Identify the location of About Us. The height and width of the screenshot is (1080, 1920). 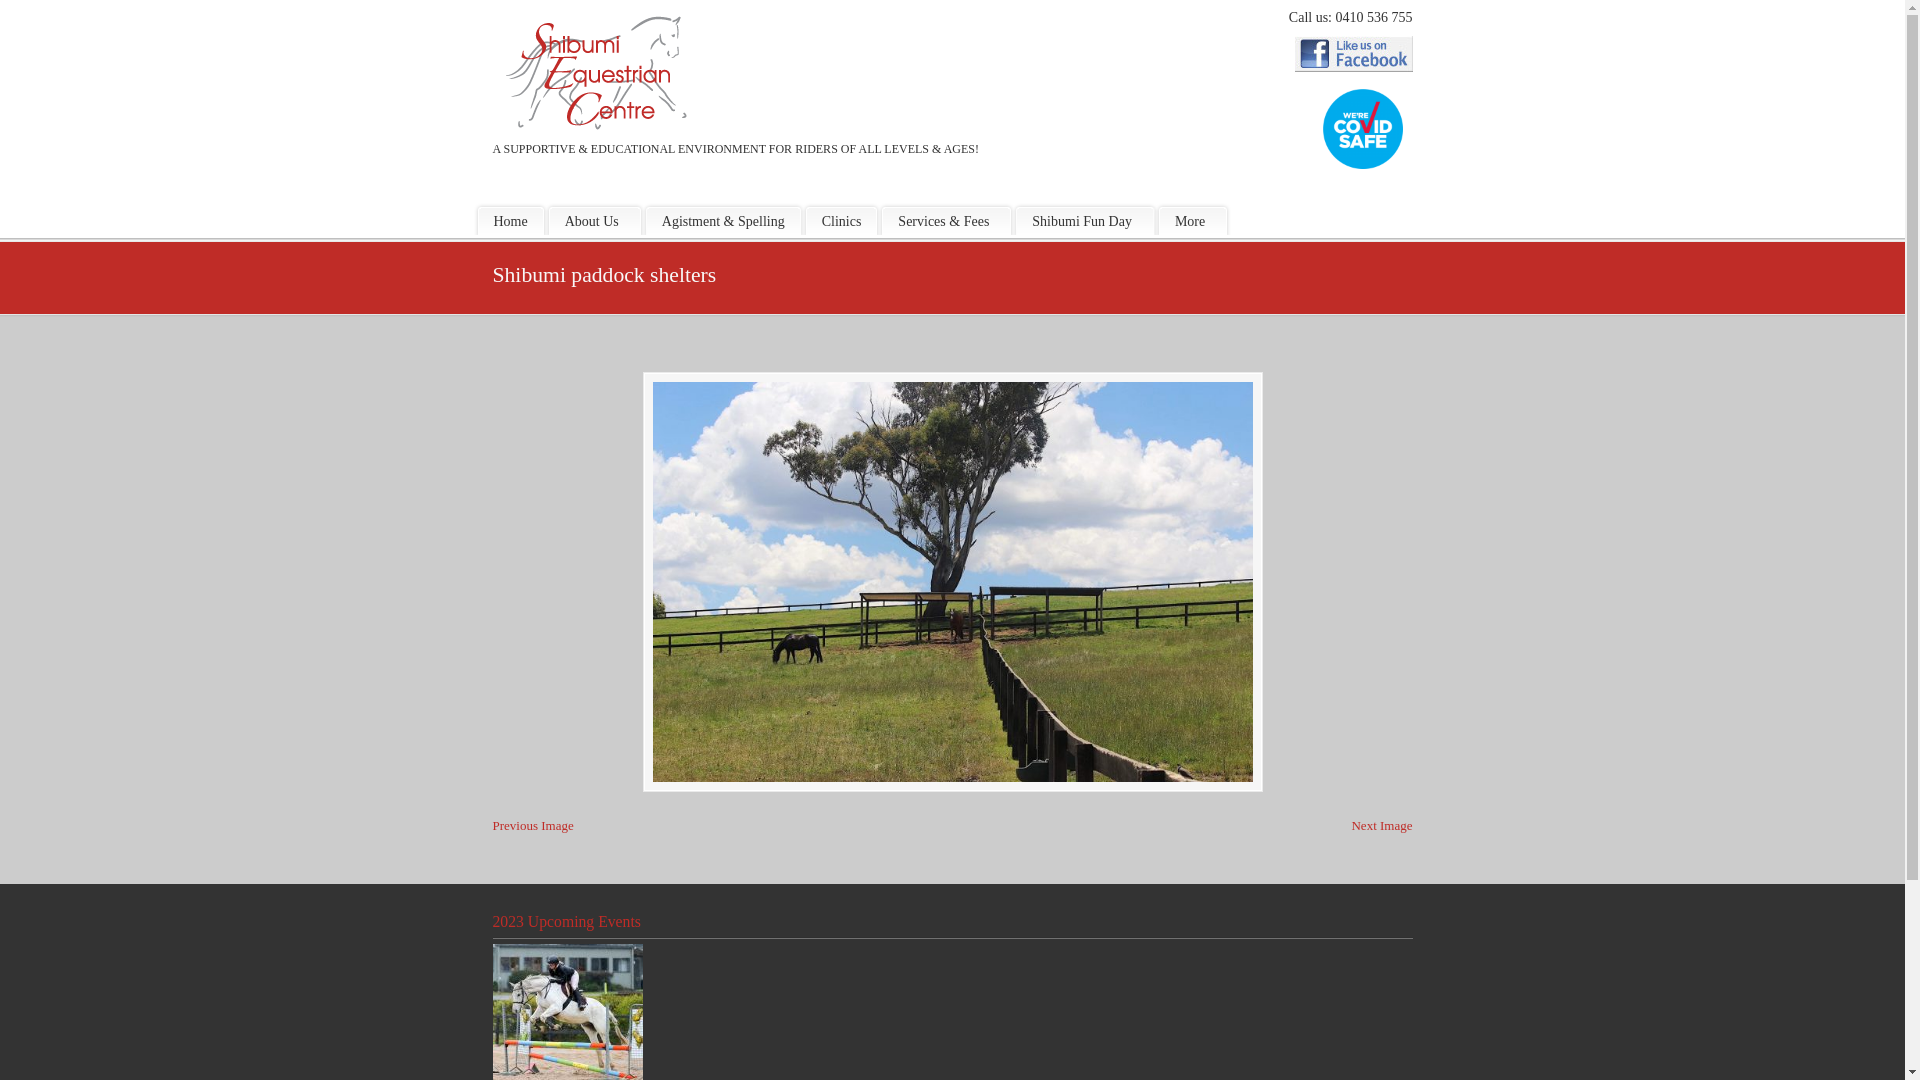
(595, 222).